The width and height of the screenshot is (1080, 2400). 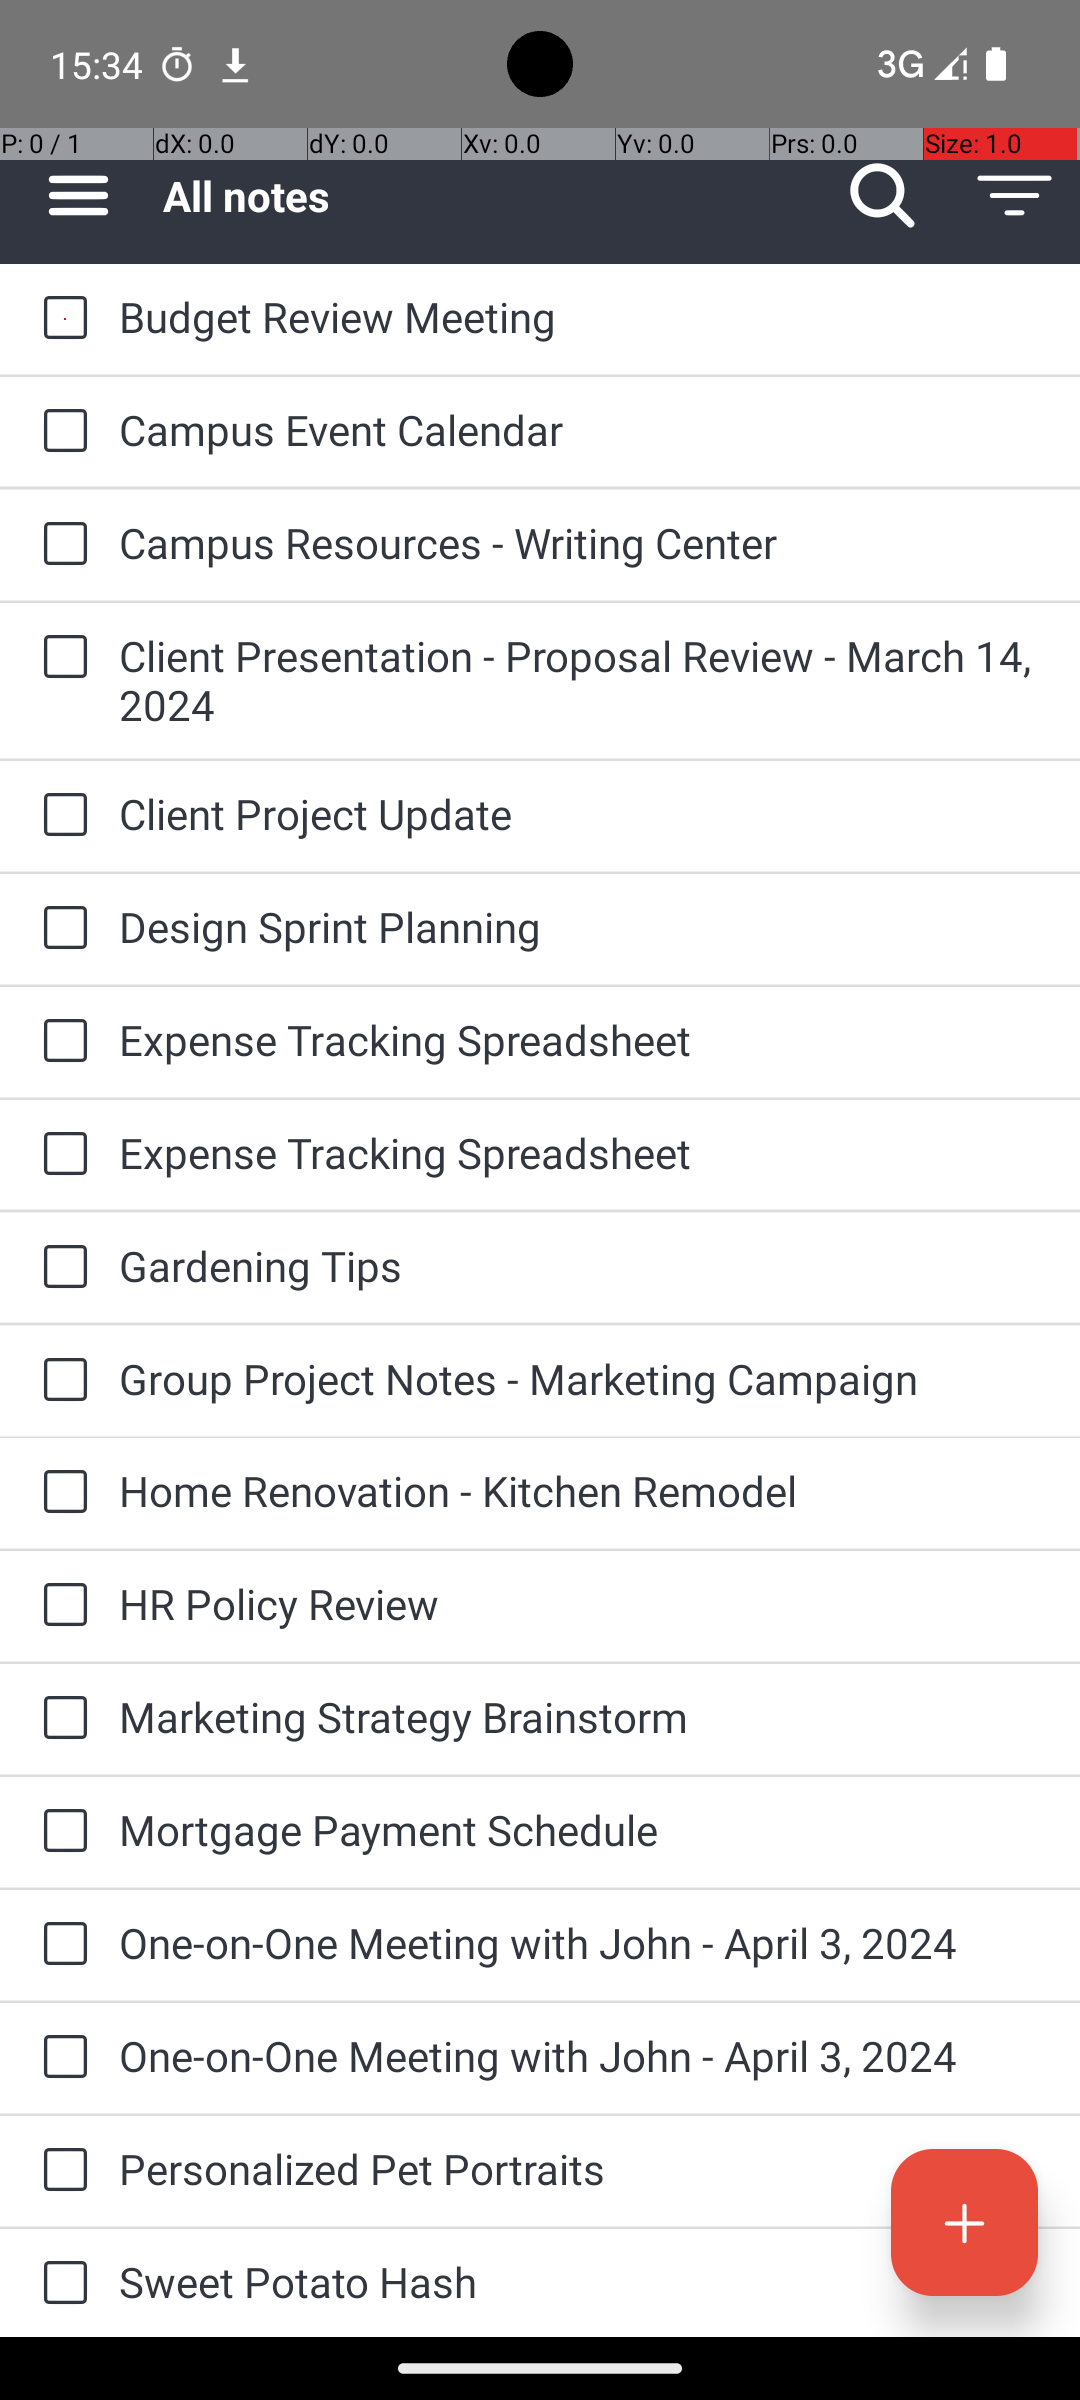 I want to click on Marketing Strategy Brainstorm, so click(x=580, y=1716).